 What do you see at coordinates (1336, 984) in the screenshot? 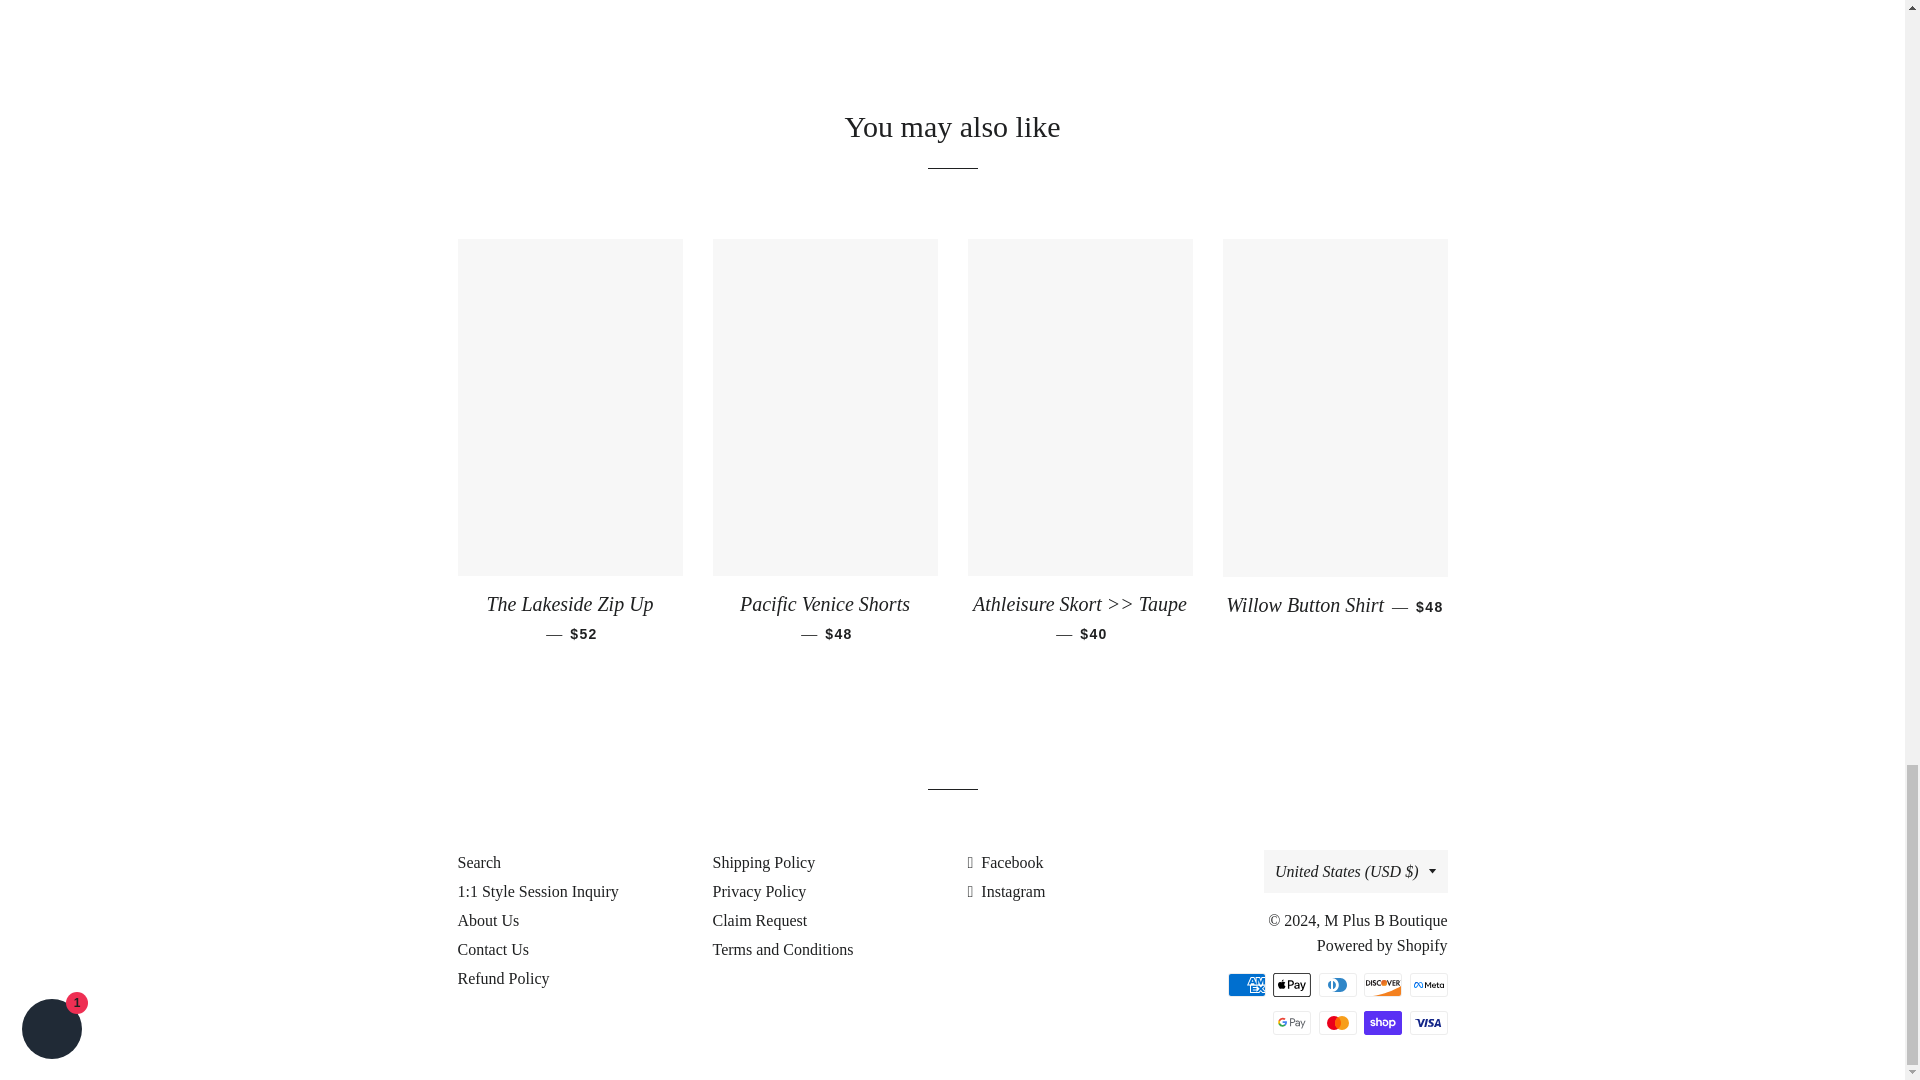
I see `Diners Club` at bounding box center [1336, 984].